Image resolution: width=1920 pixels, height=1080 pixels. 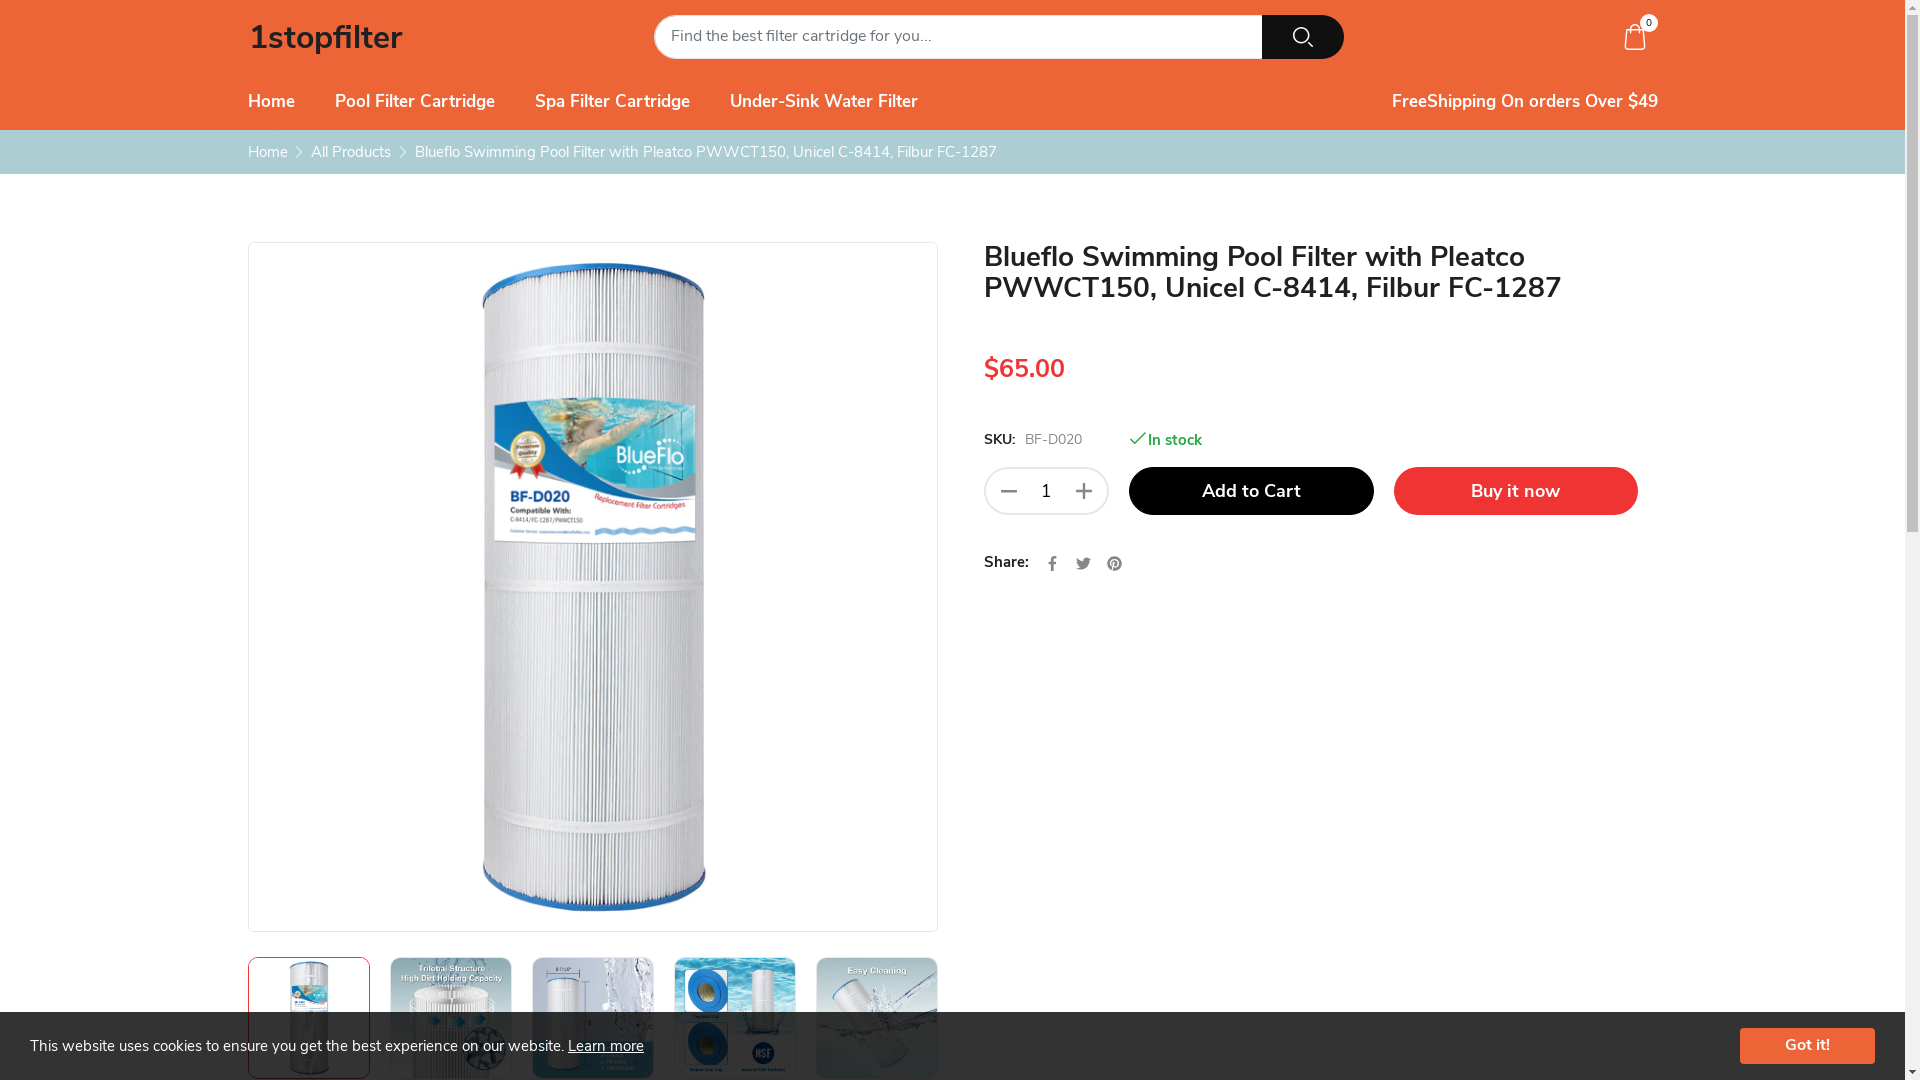 What do you see at coordinates (1635, 37) in the screenshot?
I see `0` at bounding box center [1635, 37].